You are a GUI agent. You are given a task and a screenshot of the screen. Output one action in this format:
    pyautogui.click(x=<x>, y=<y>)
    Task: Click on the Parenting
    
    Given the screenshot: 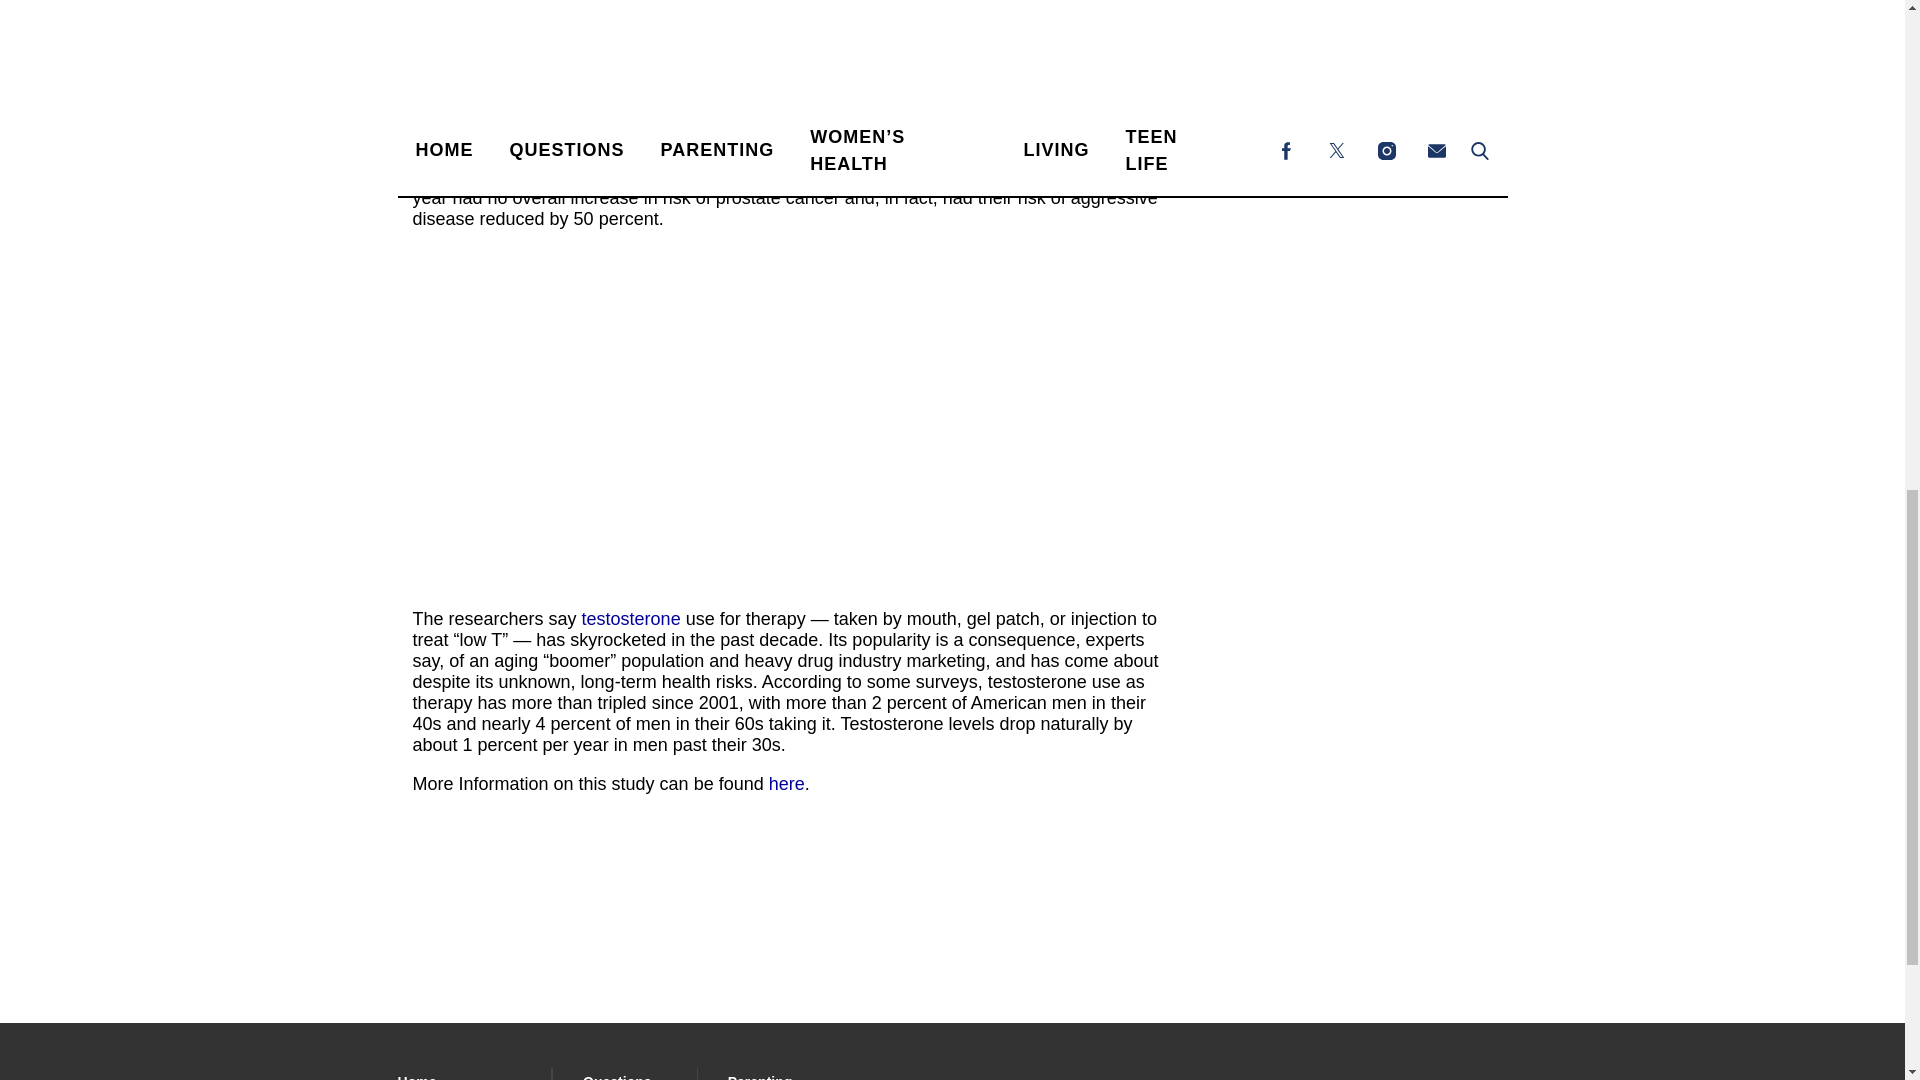 What is the action you would take?
    pyautogui.click(x=760, y=1076)
    